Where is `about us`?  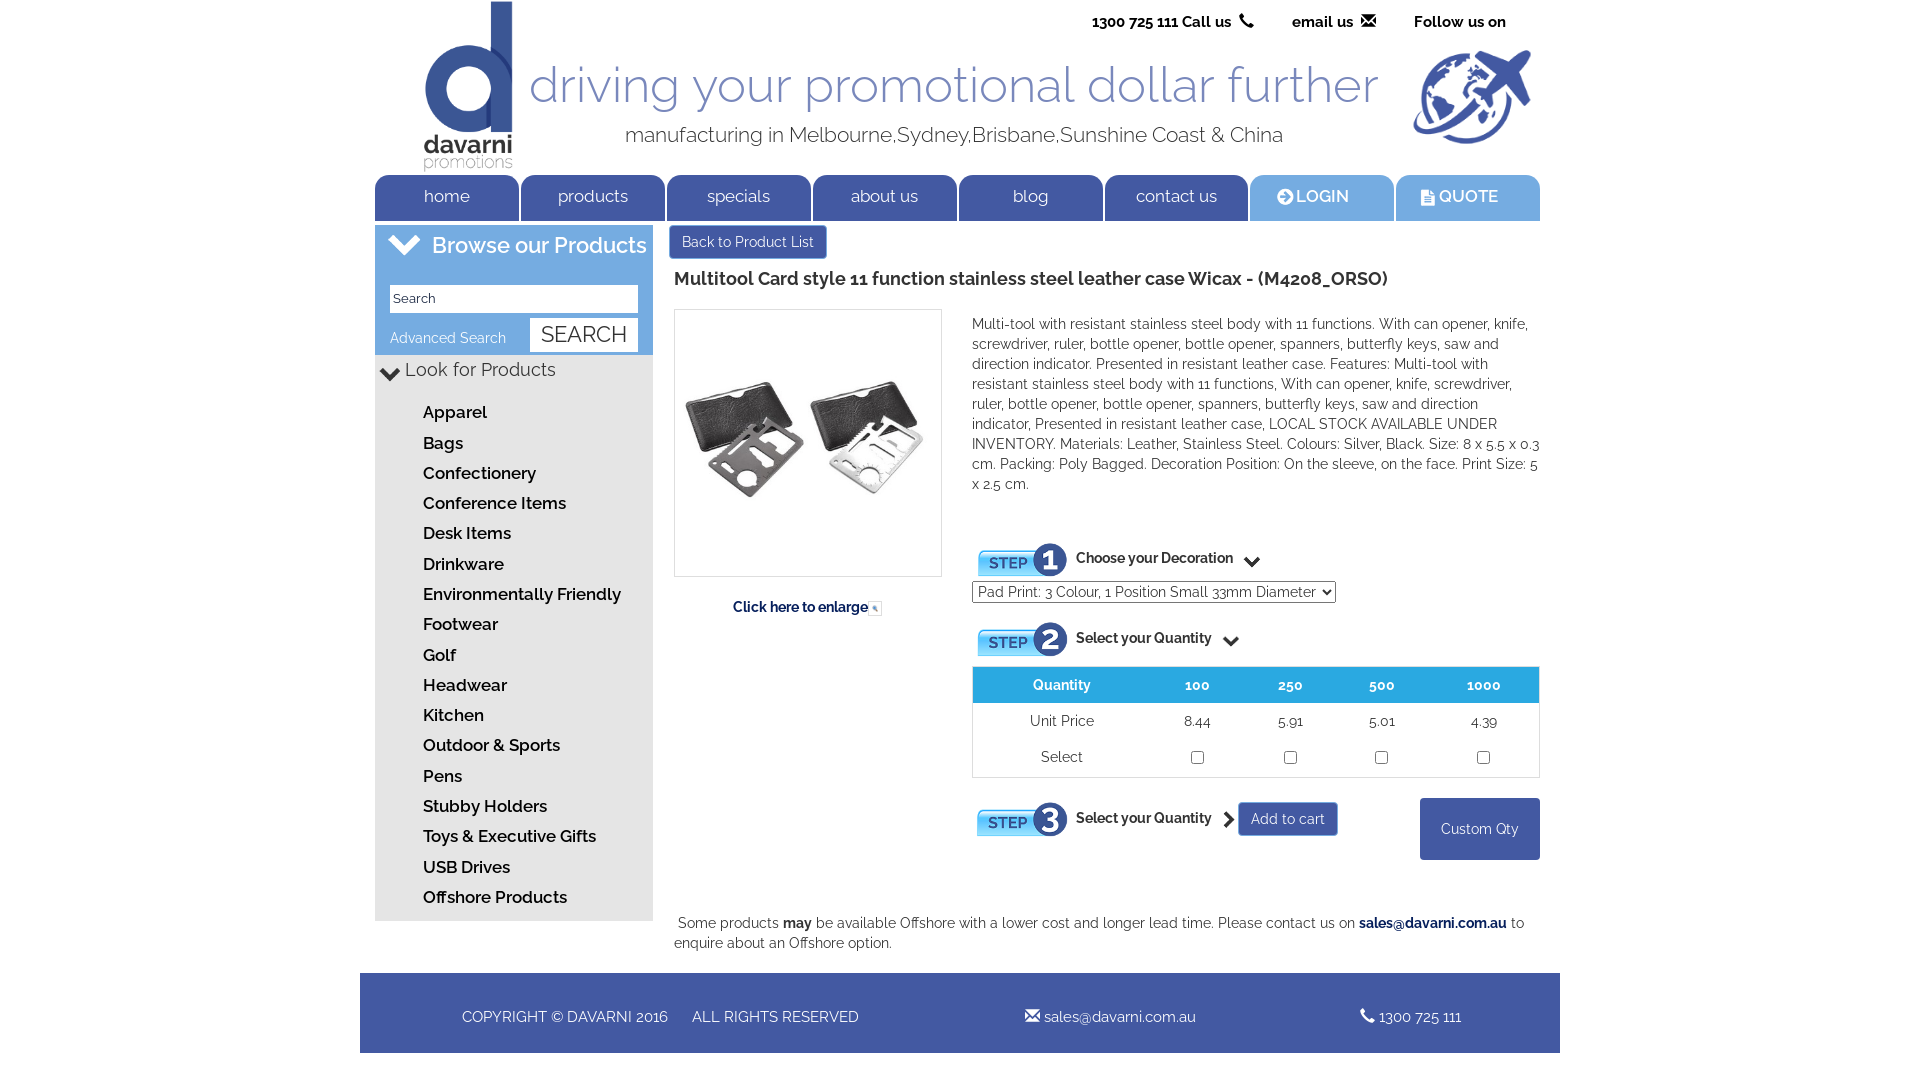
about us is located at coordinates (885, 198).